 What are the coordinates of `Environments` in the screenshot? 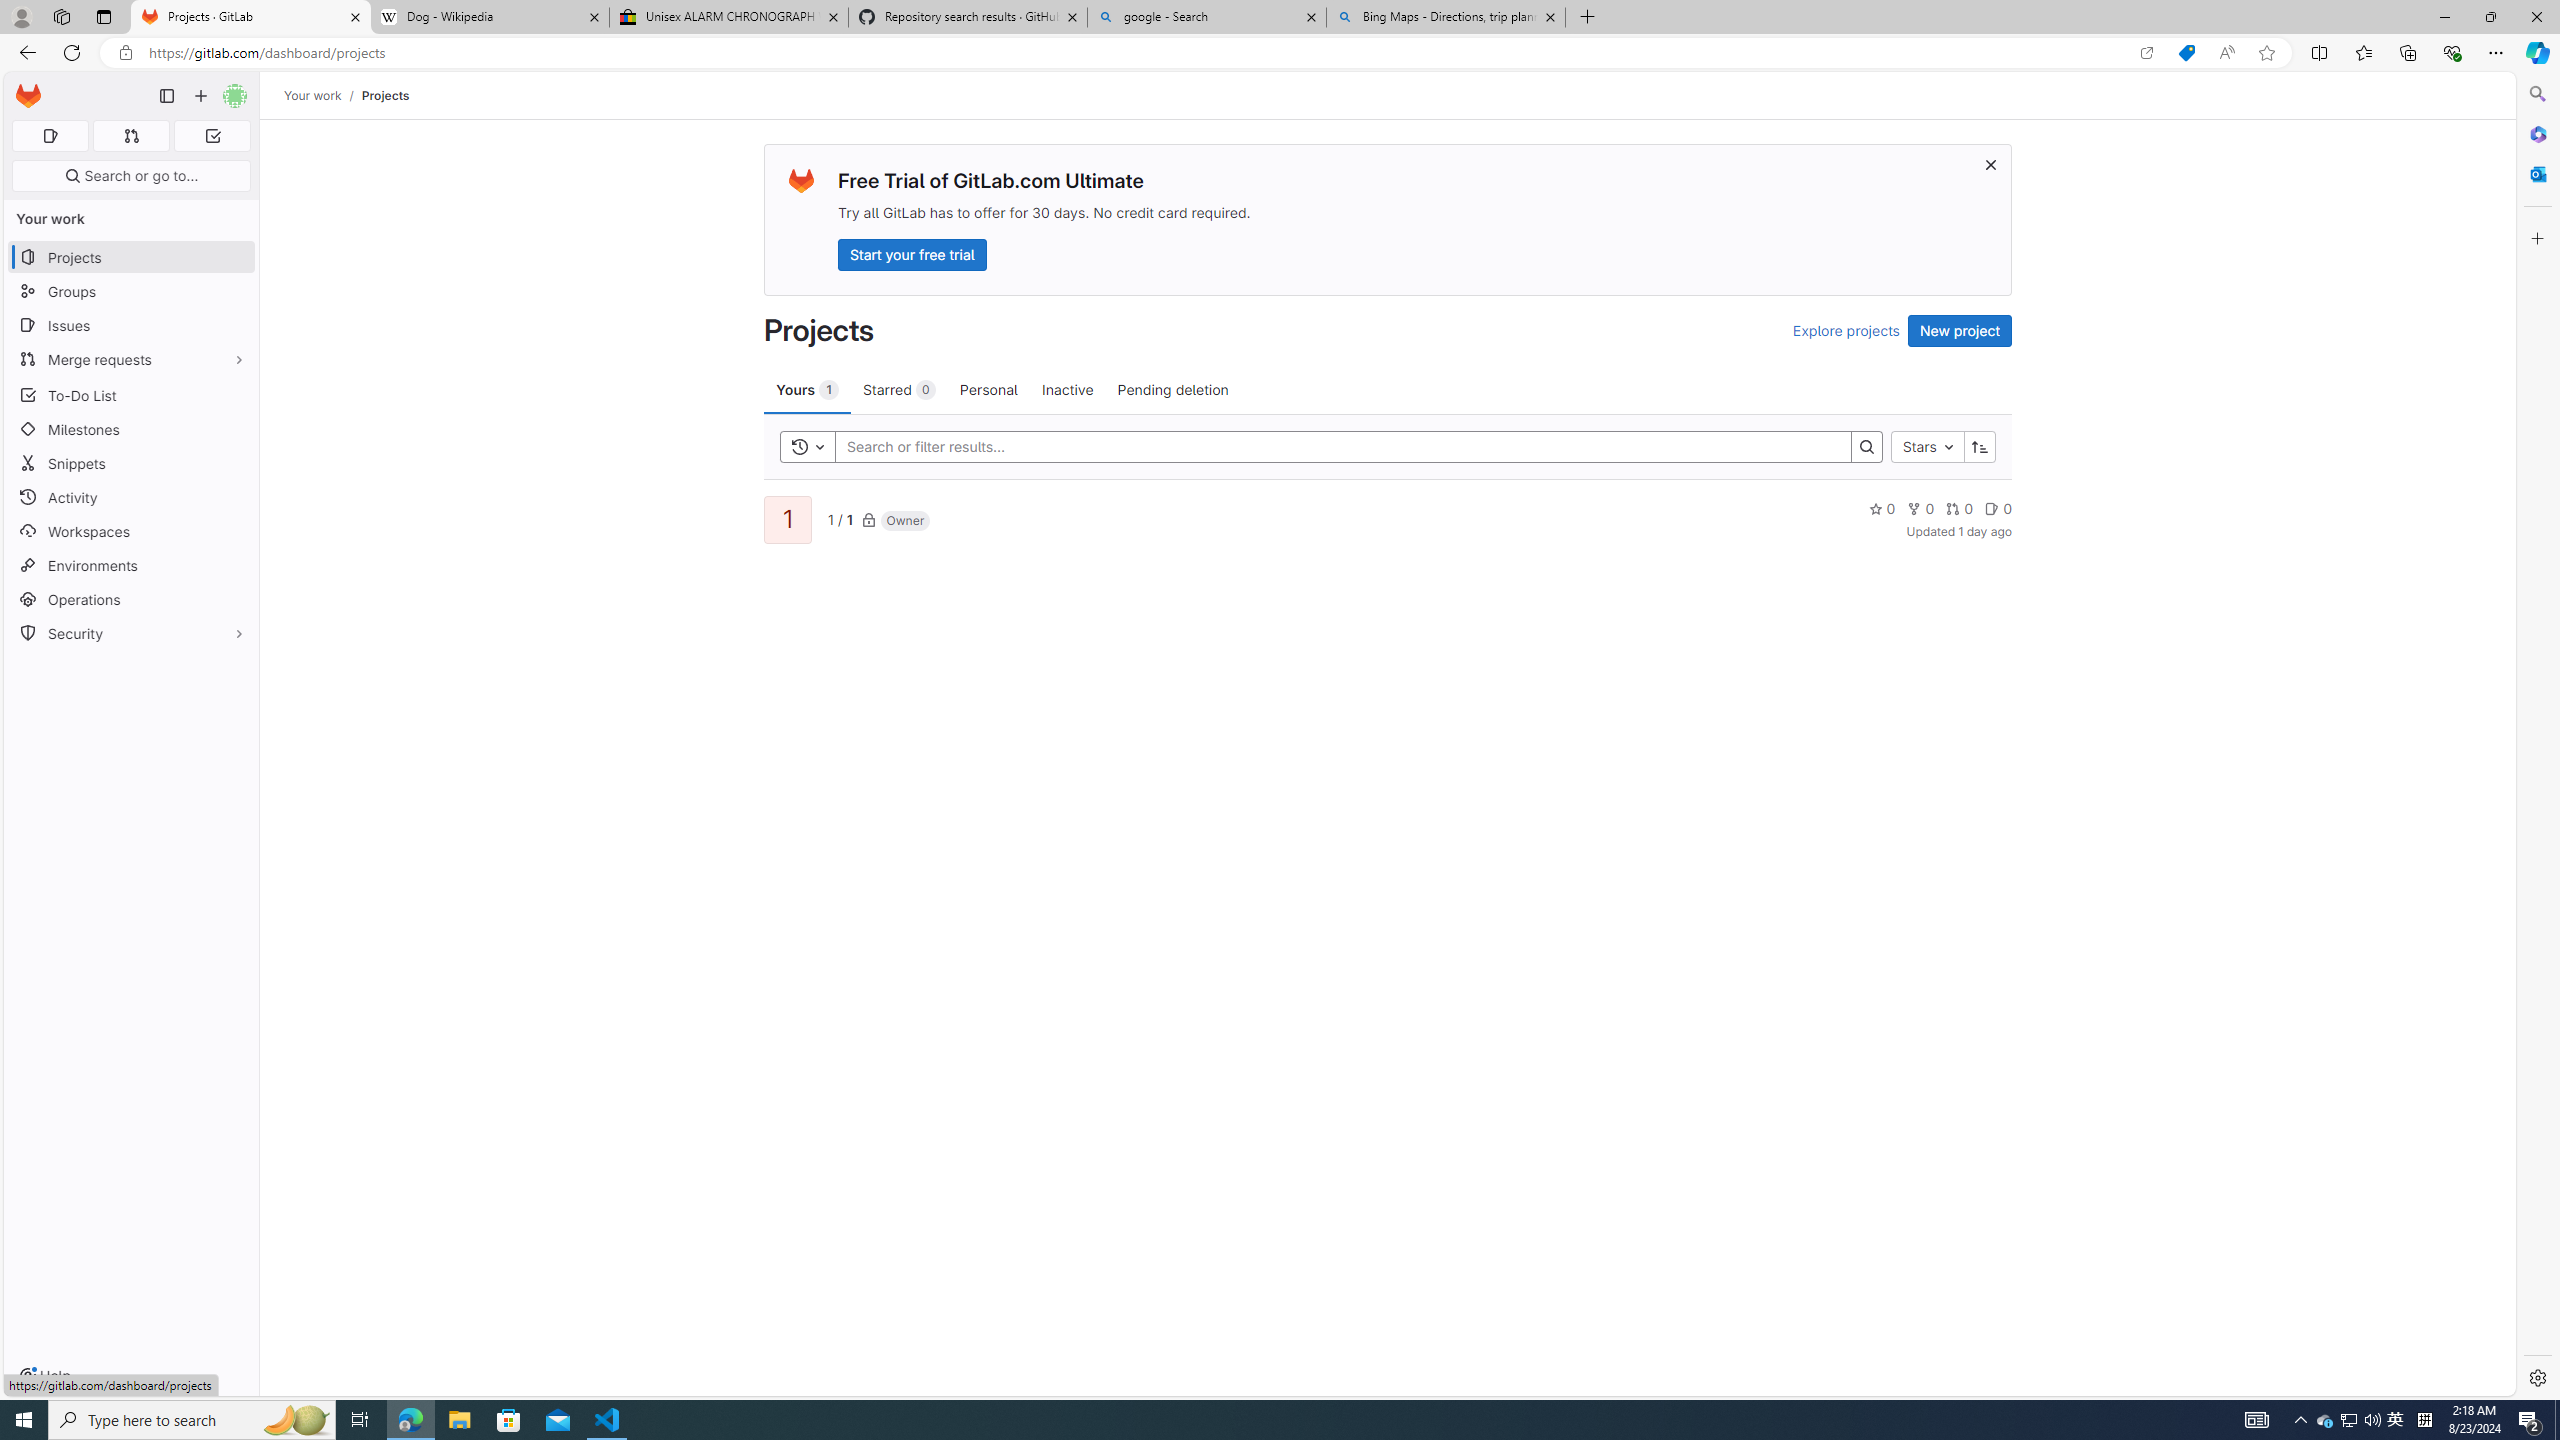 It's located at (132, 564).